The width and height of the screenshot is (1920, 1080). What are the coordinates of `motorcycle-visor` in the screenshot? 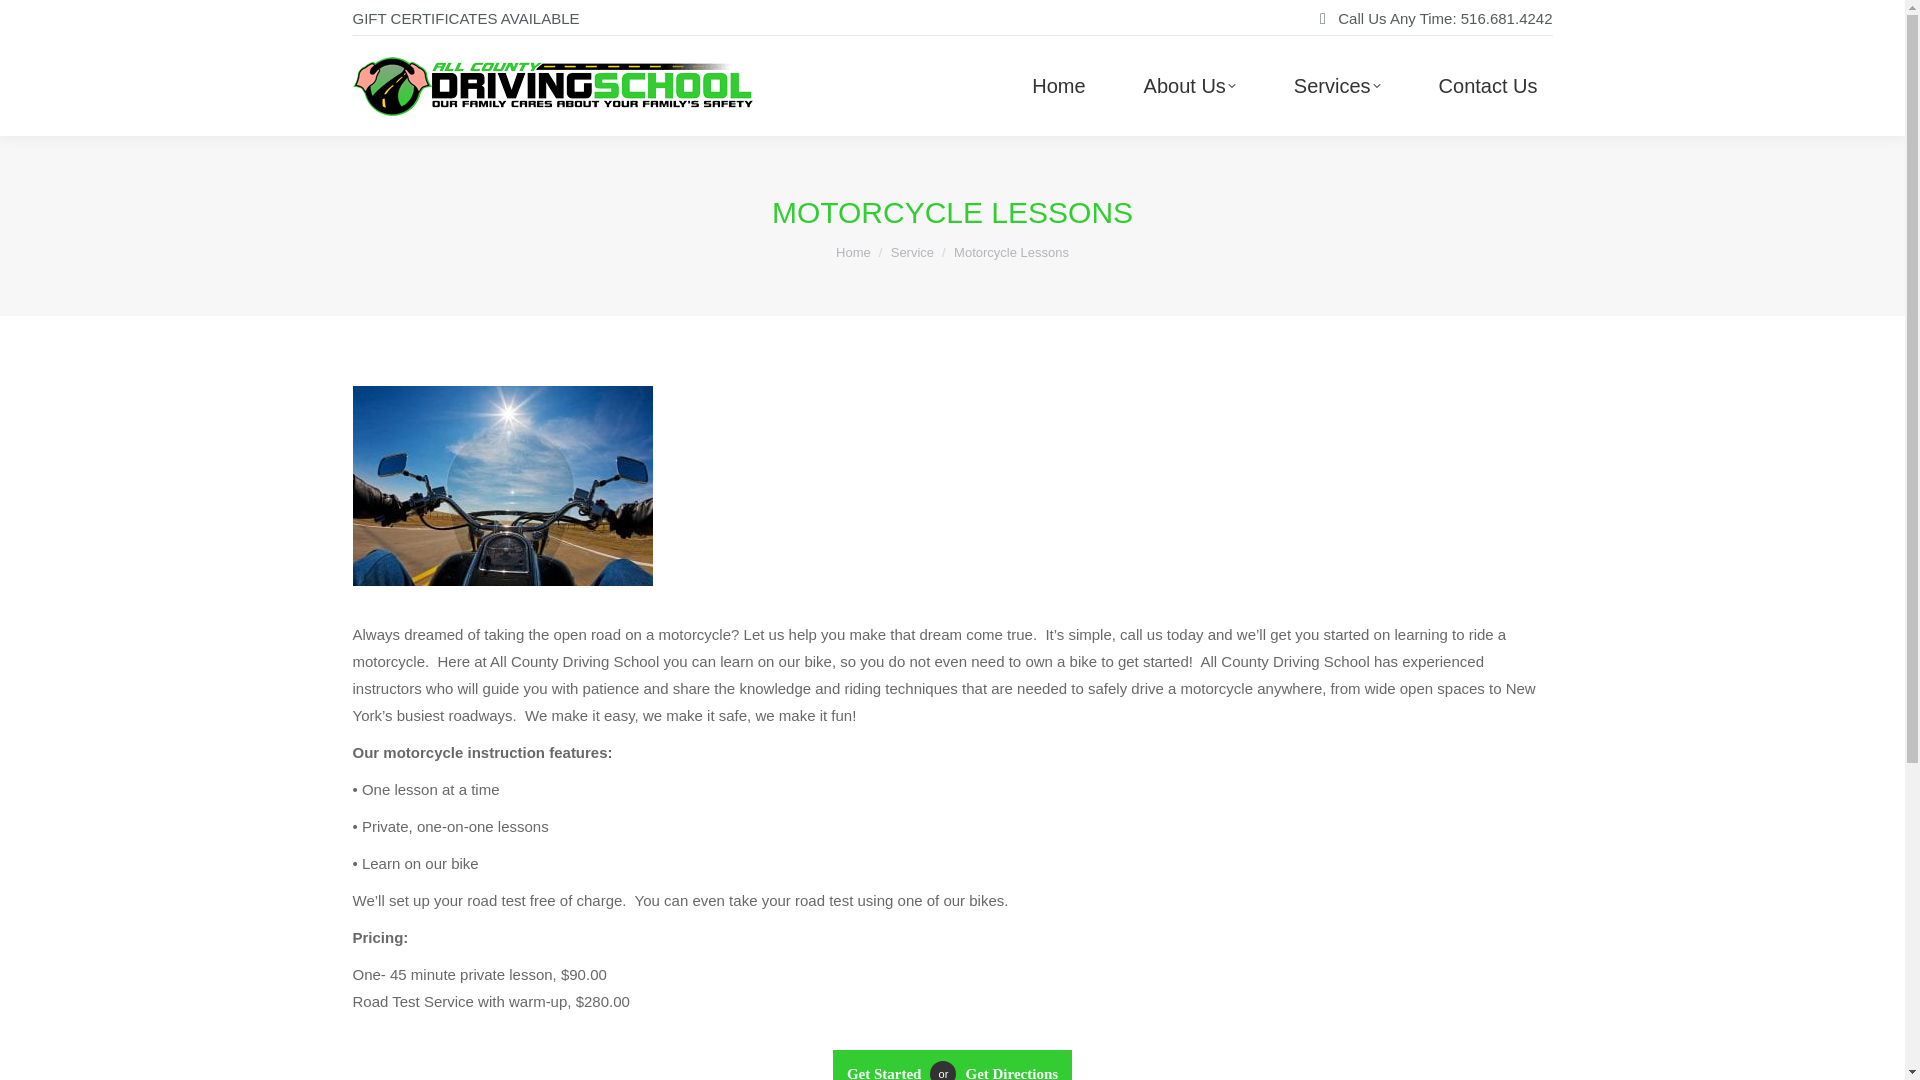 It's located at (502, 486).